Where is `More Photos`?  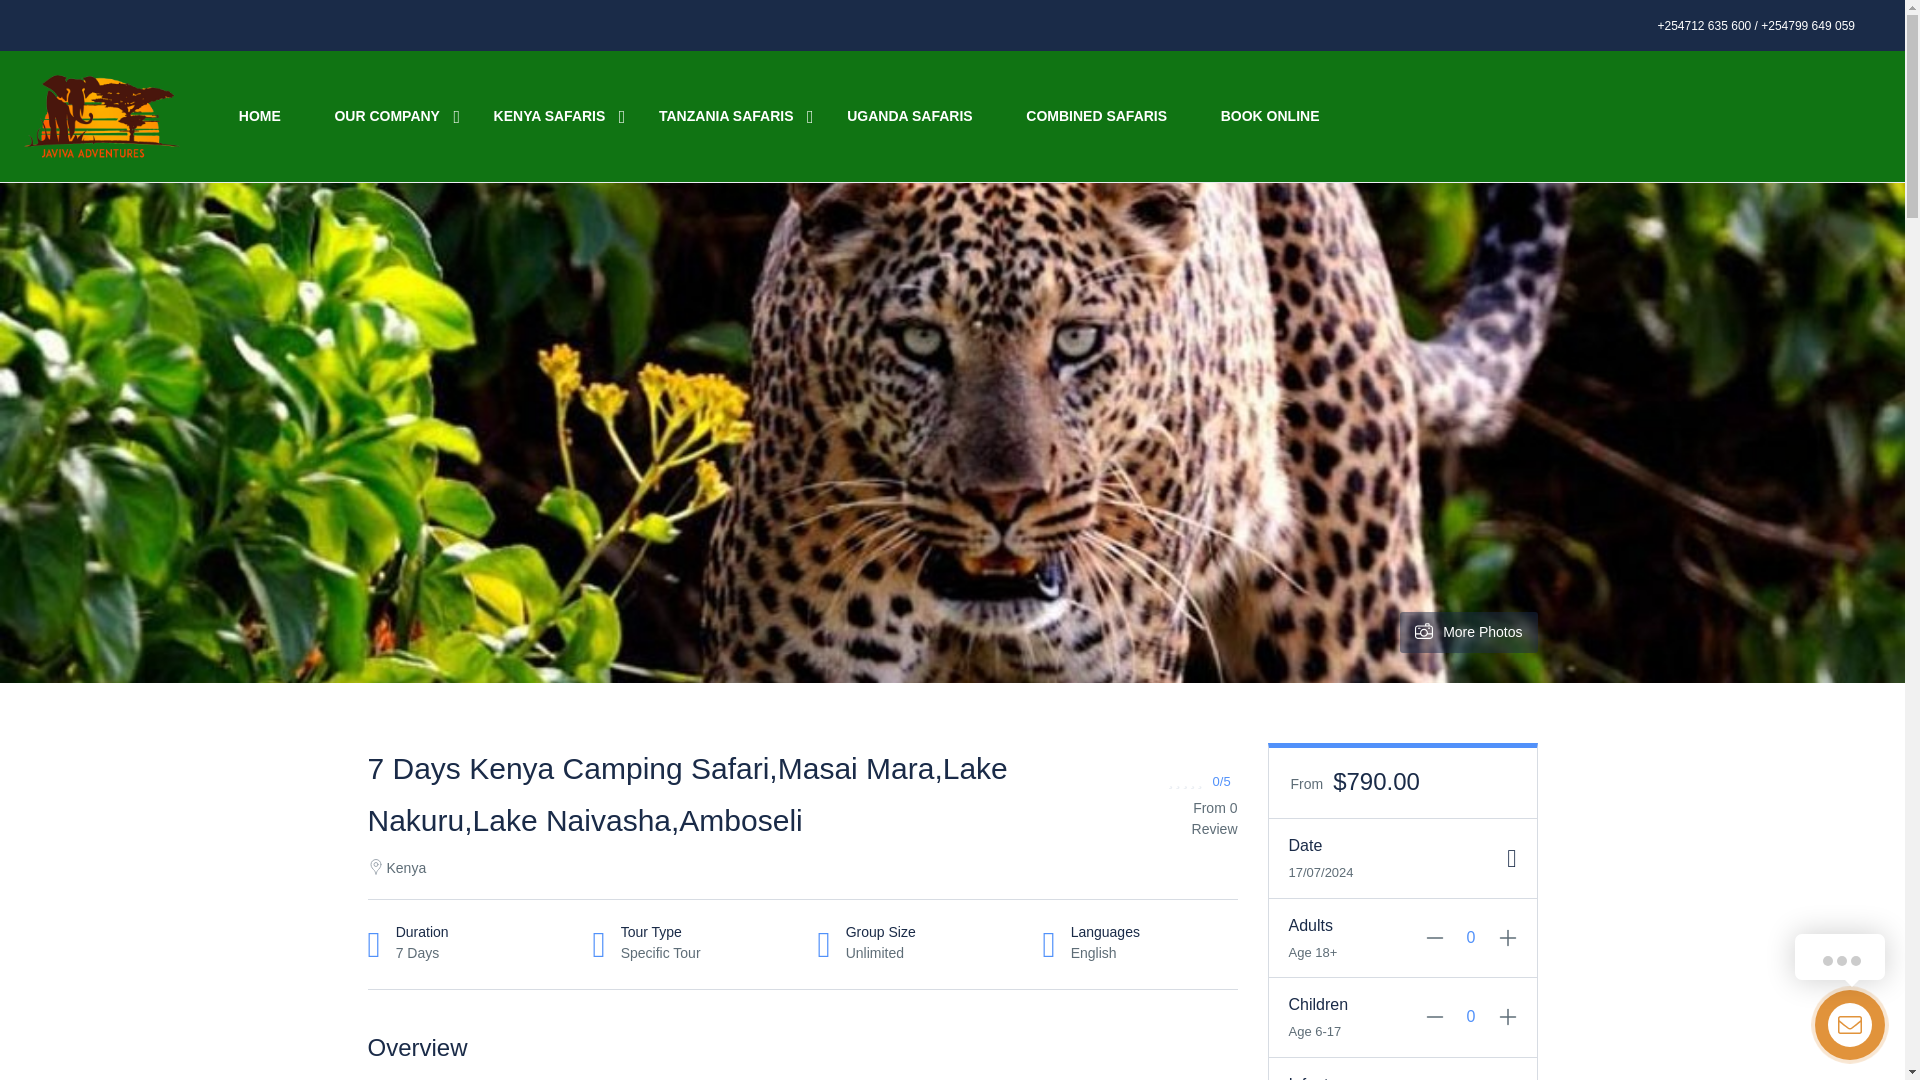 More Photos is located at coordinates (1468, 632).